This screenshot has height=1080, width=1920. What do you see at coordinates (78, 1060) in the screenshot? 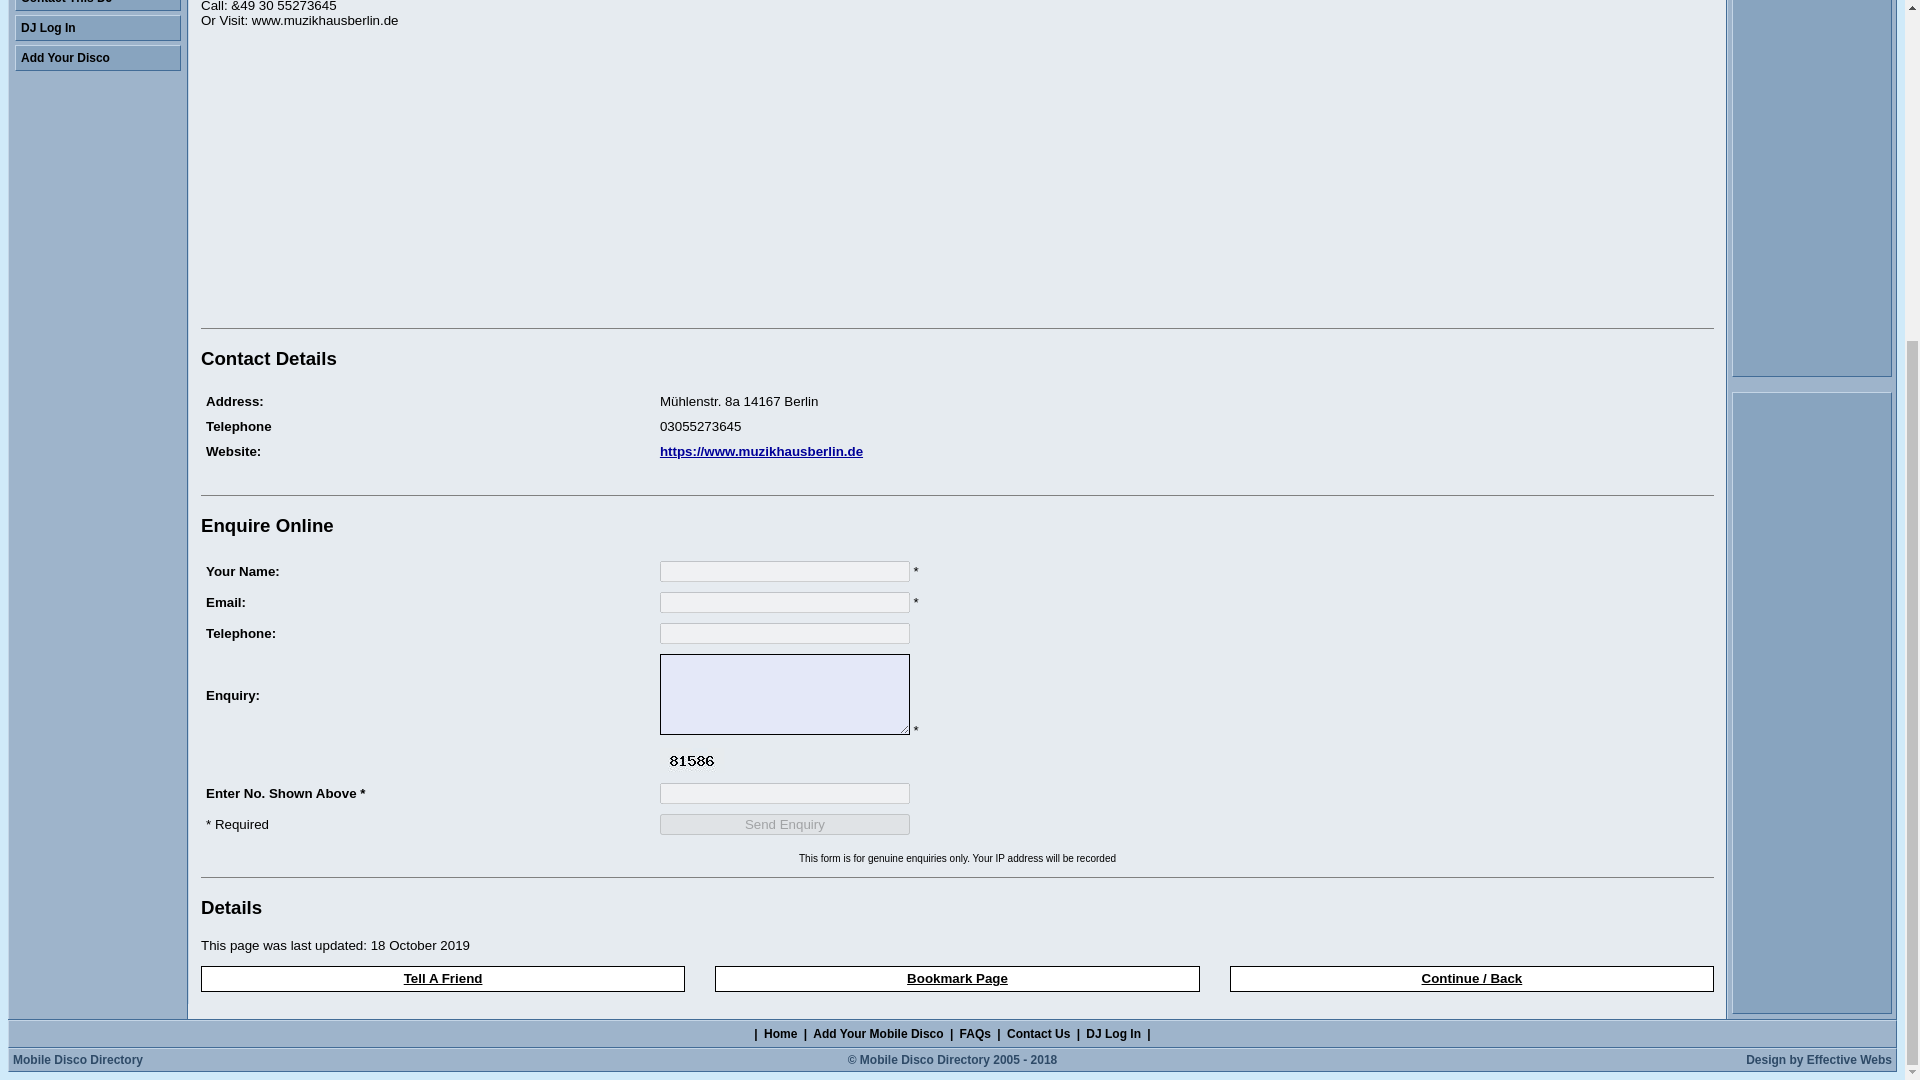
I see `Mobile Disco Directory` at bounding box center [78, 1060].